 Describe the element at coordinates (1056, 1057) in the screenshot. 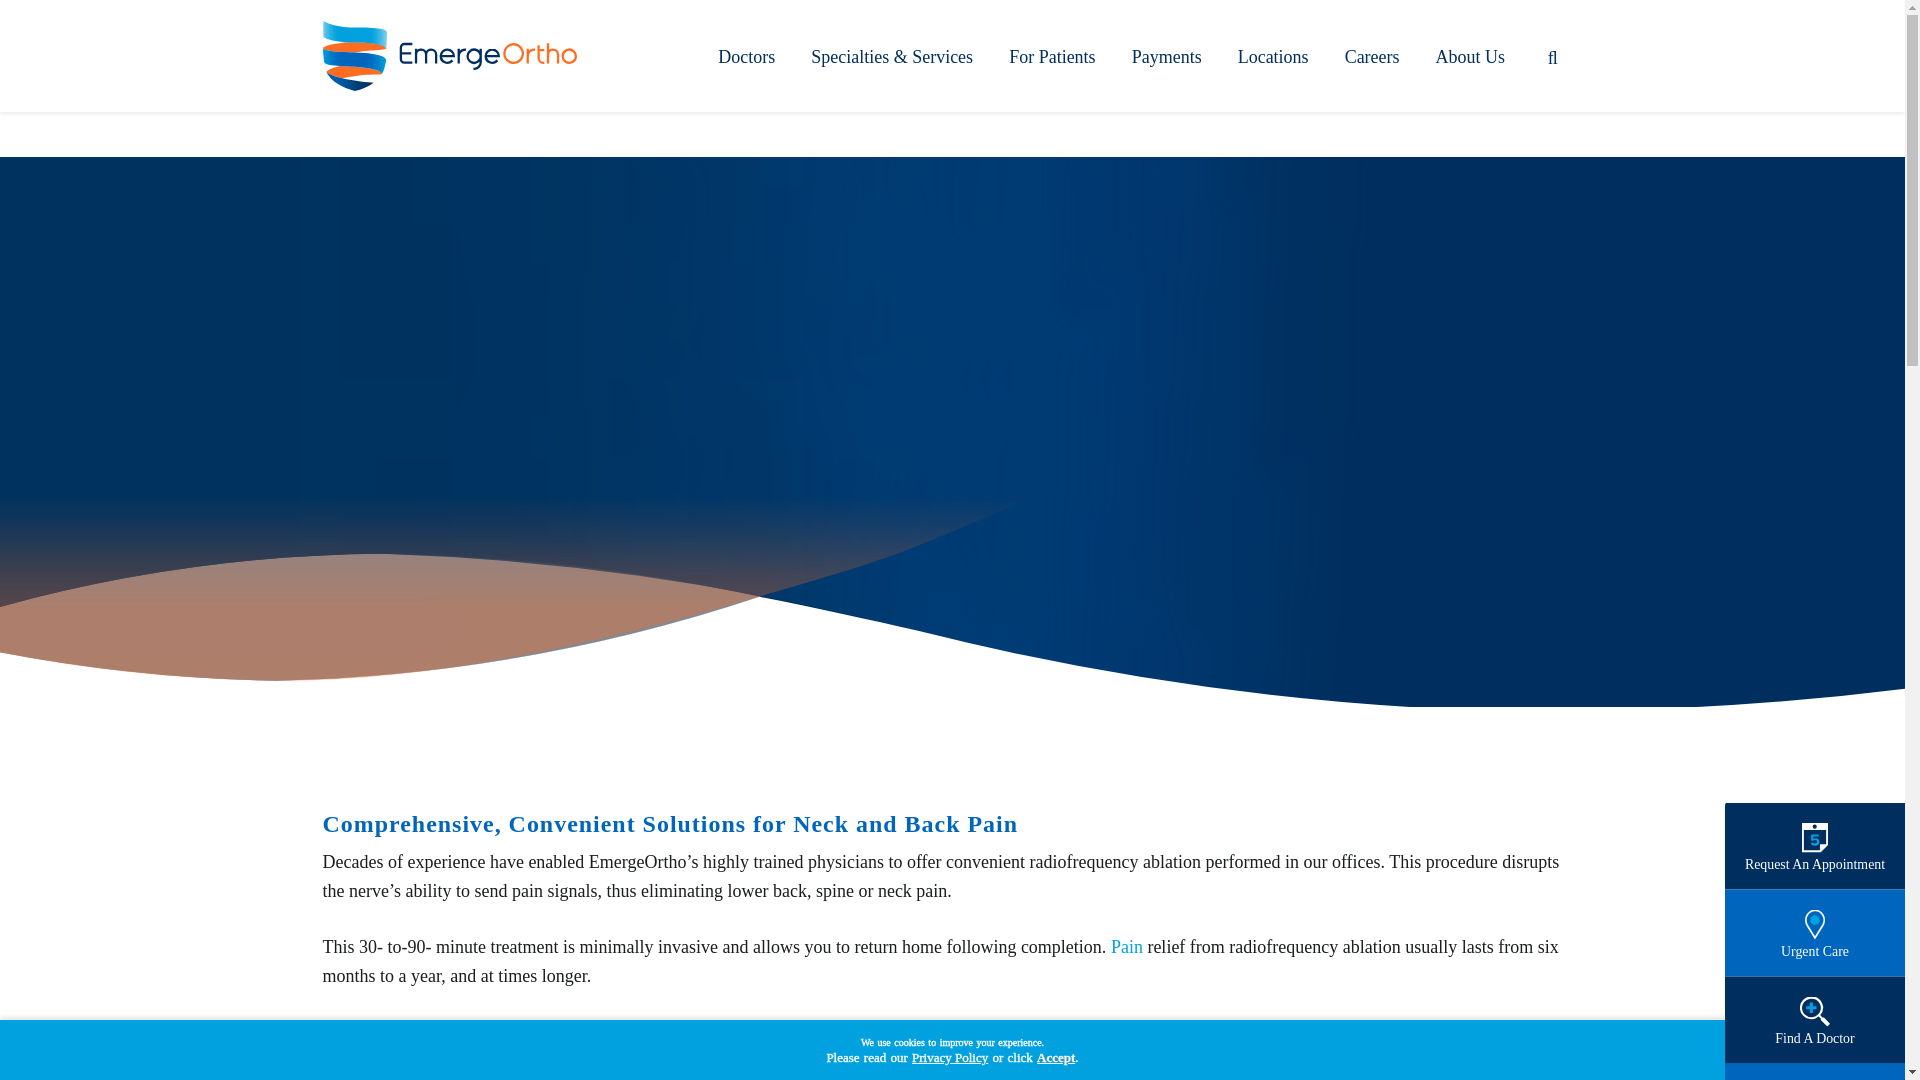

I see `Accept` at that location.